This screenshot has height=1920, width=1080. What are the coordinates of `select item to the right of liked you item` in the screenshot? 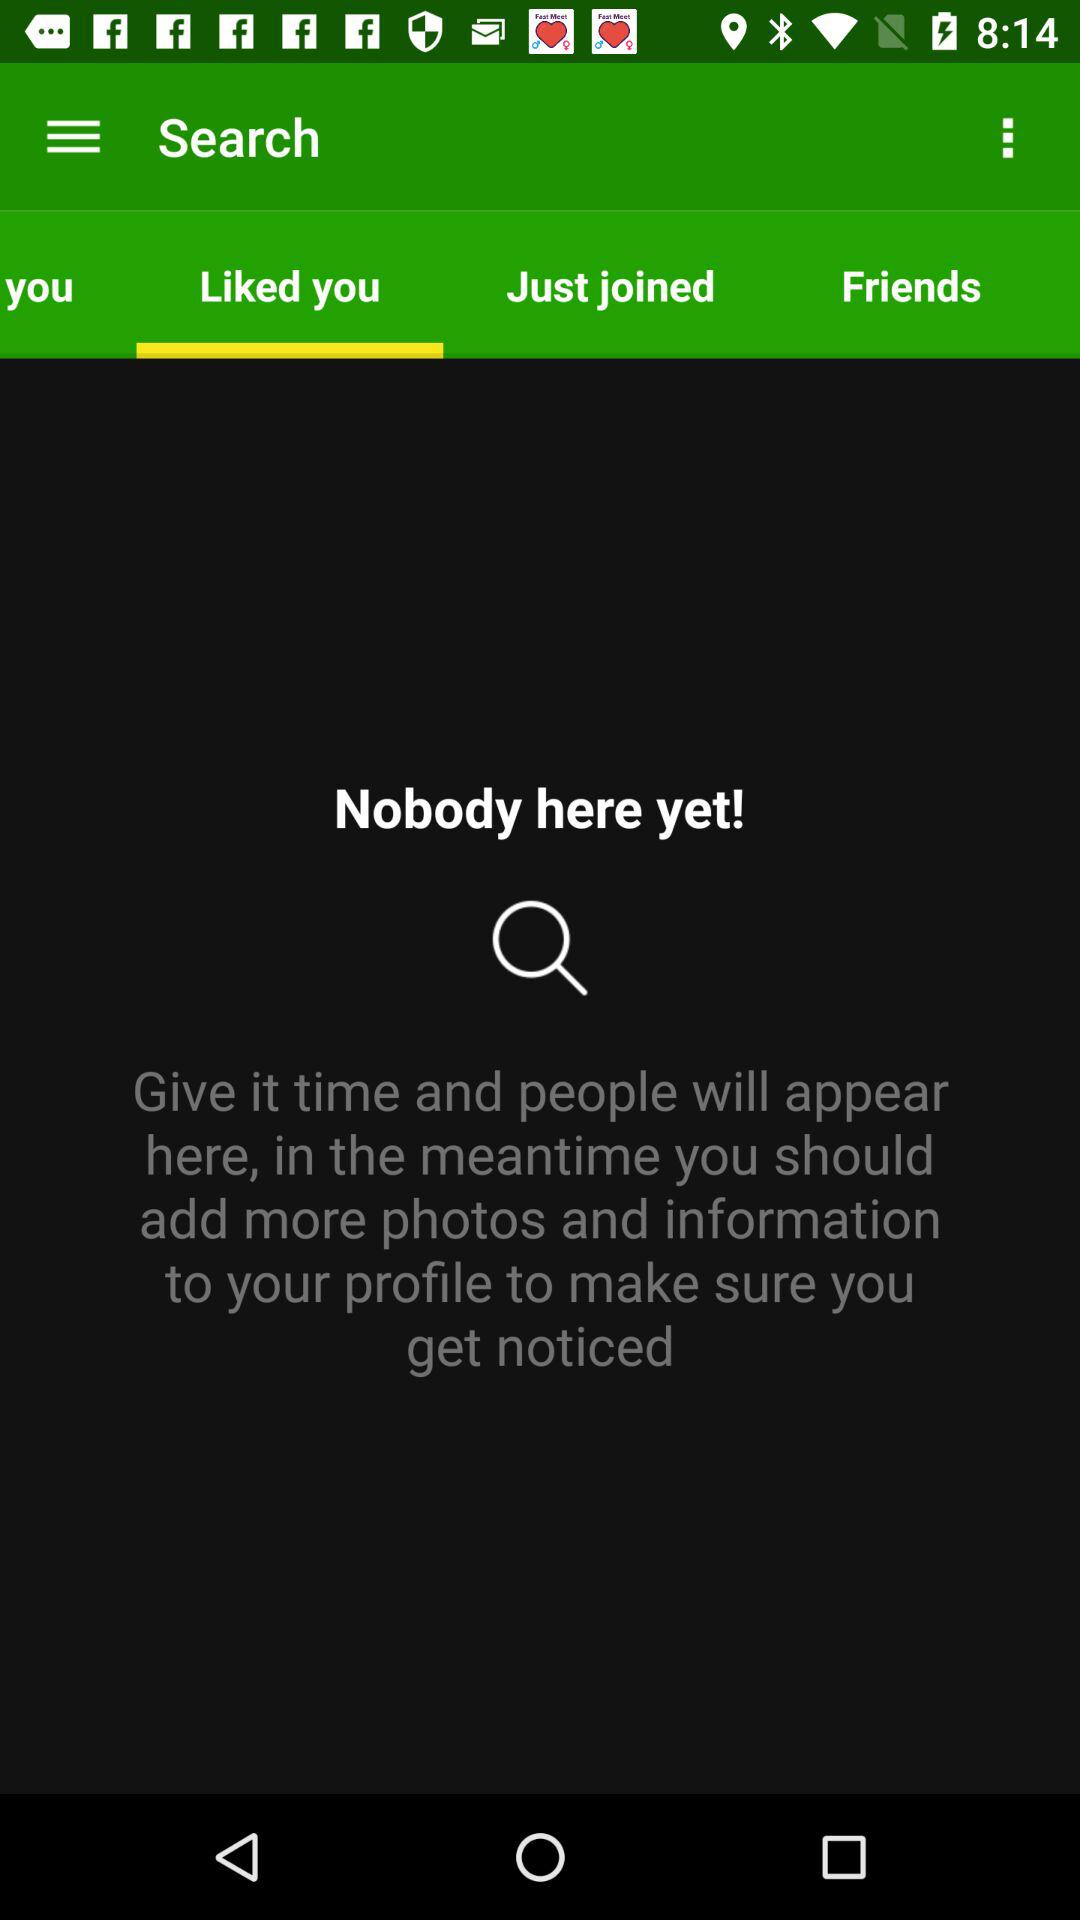 It's located at (610, 284).